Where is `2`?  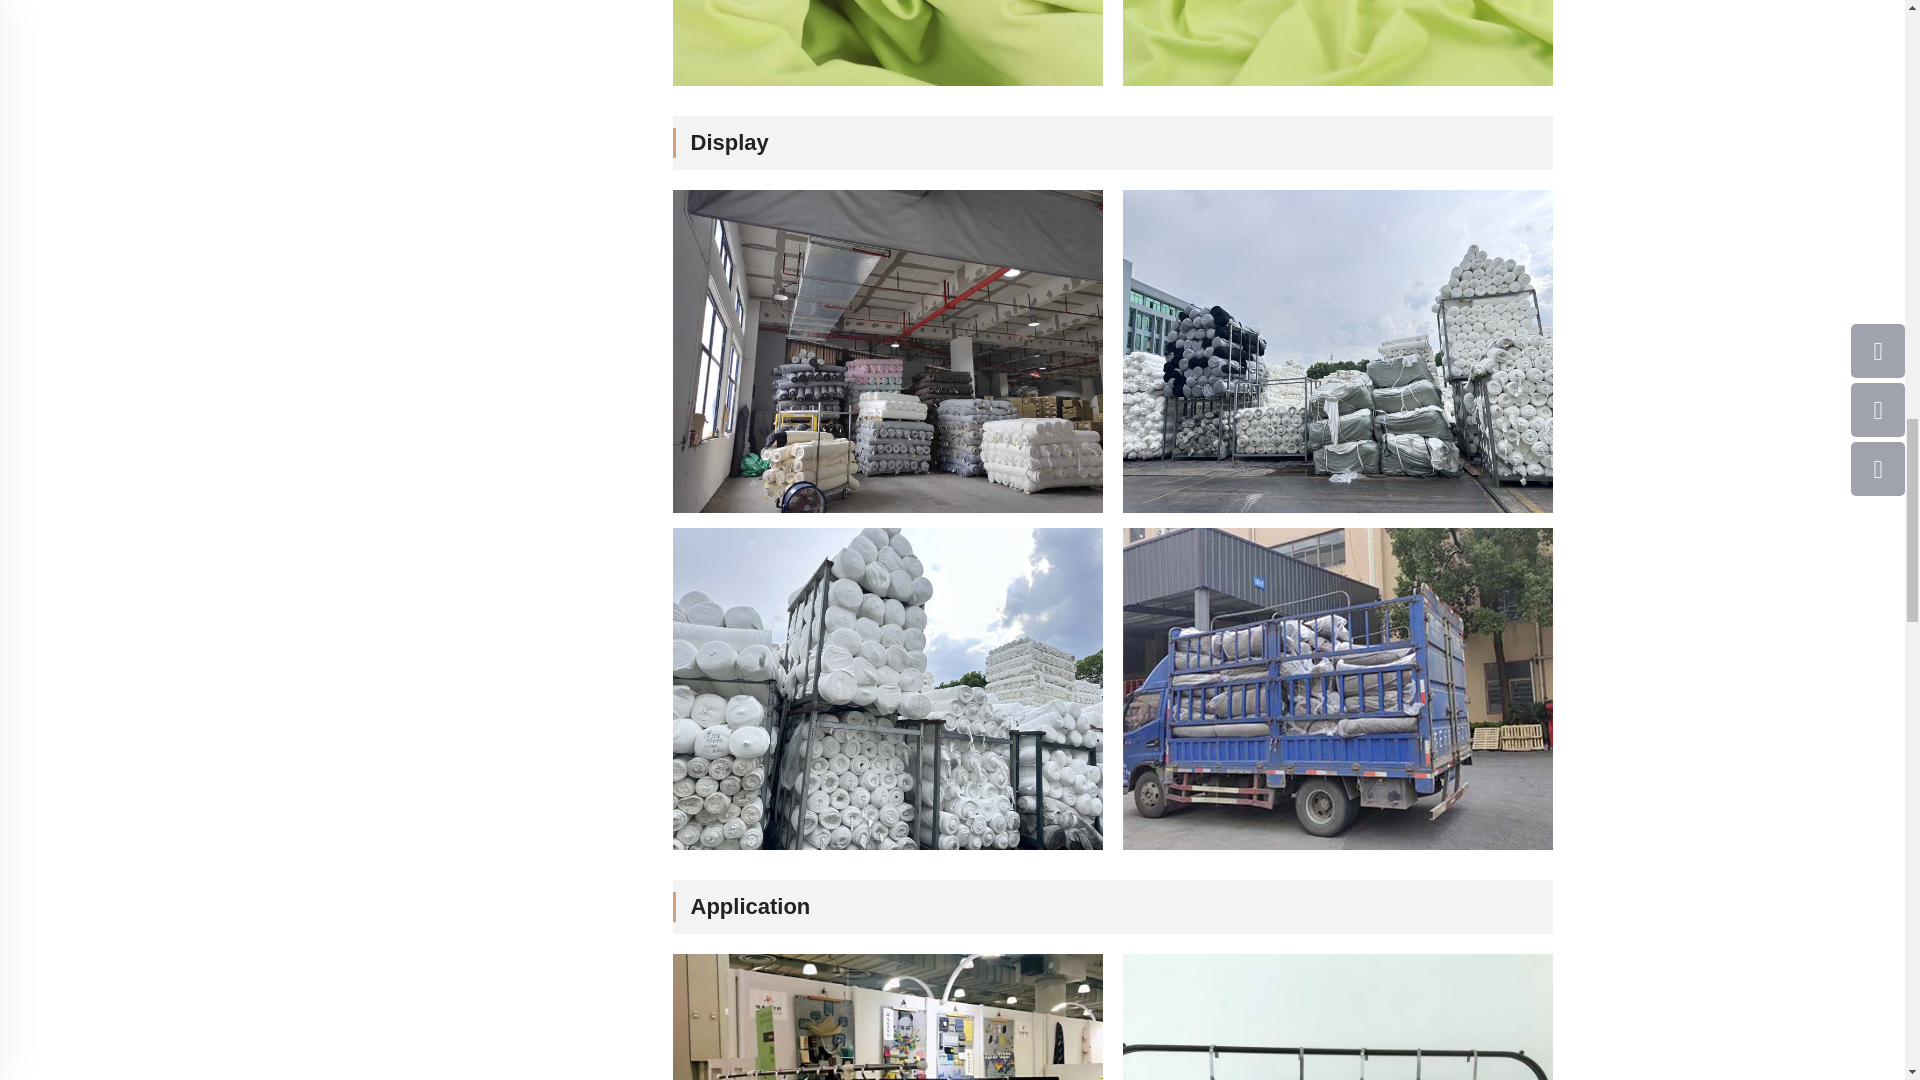 2 is located at coordinates (887, 352).